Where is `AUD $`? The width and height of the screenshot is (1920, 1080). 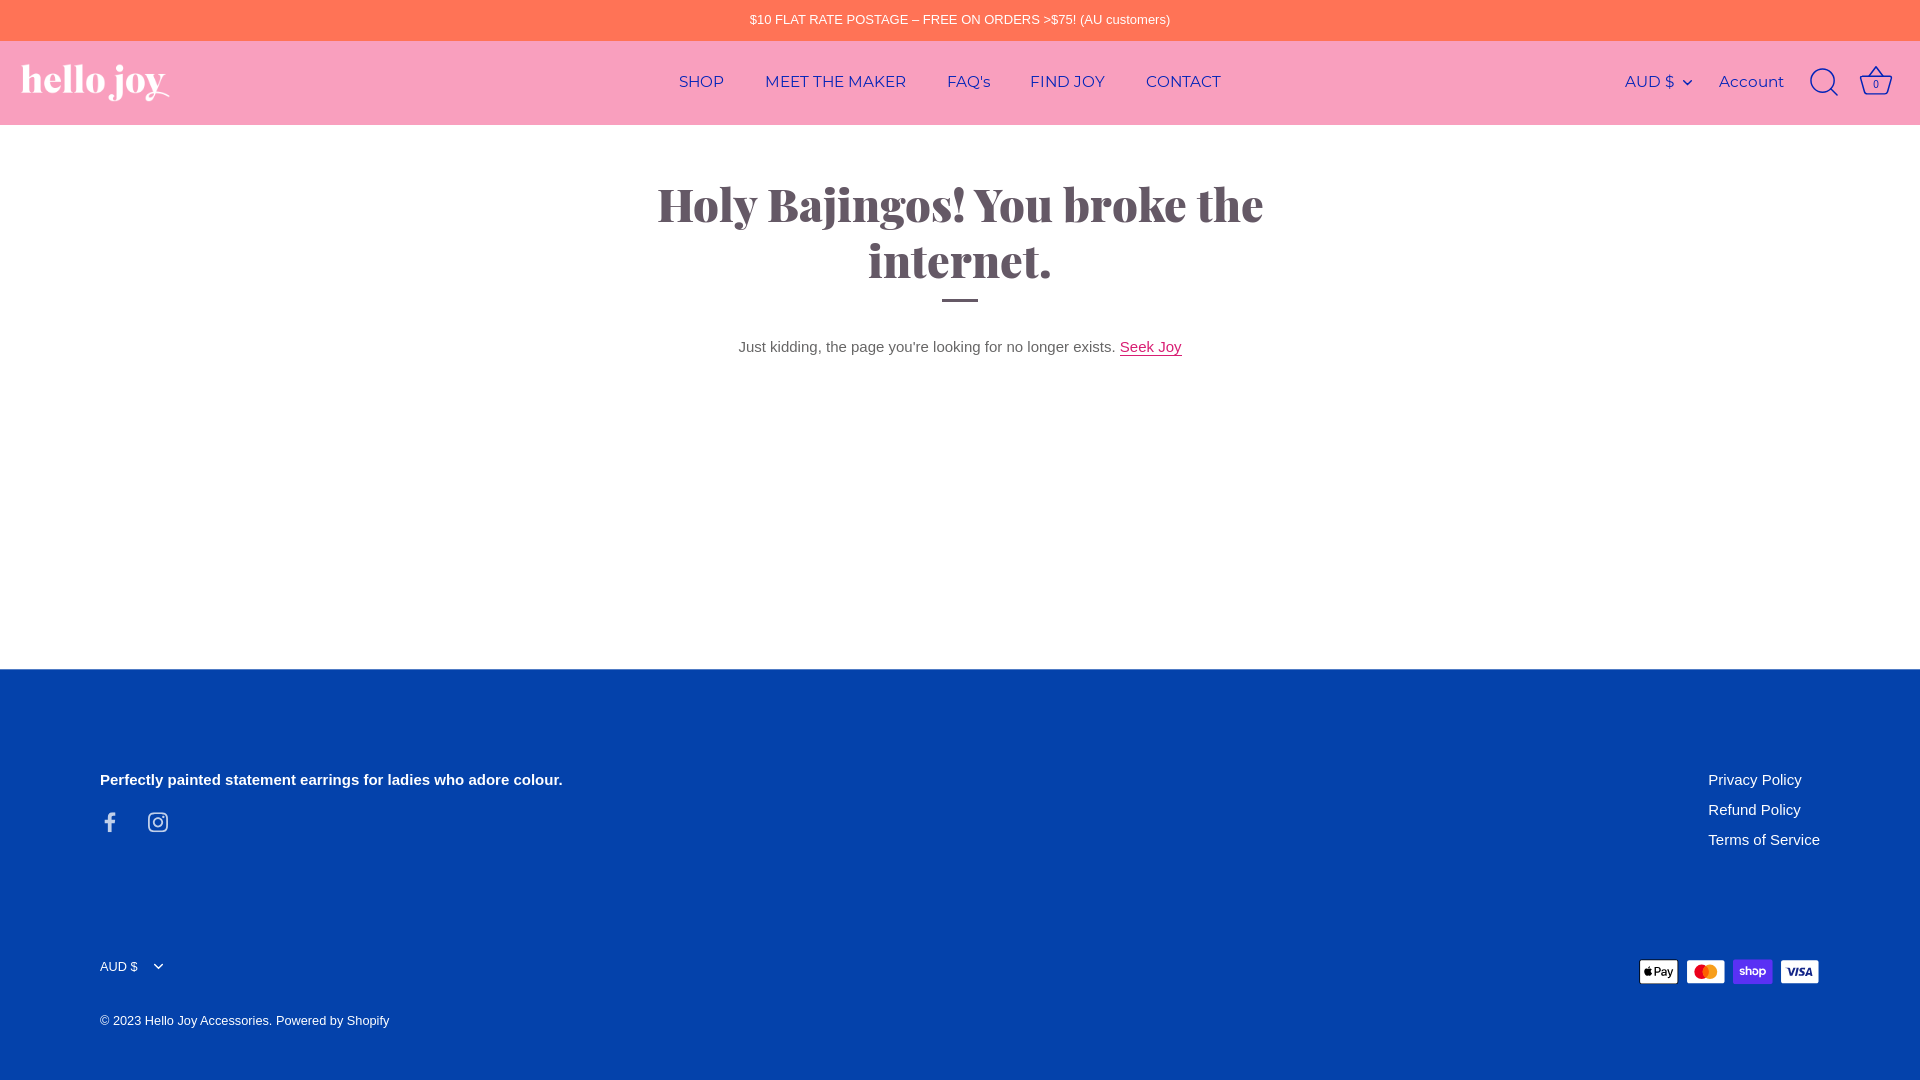
AUD $ is located at coordinates (1670, 82).